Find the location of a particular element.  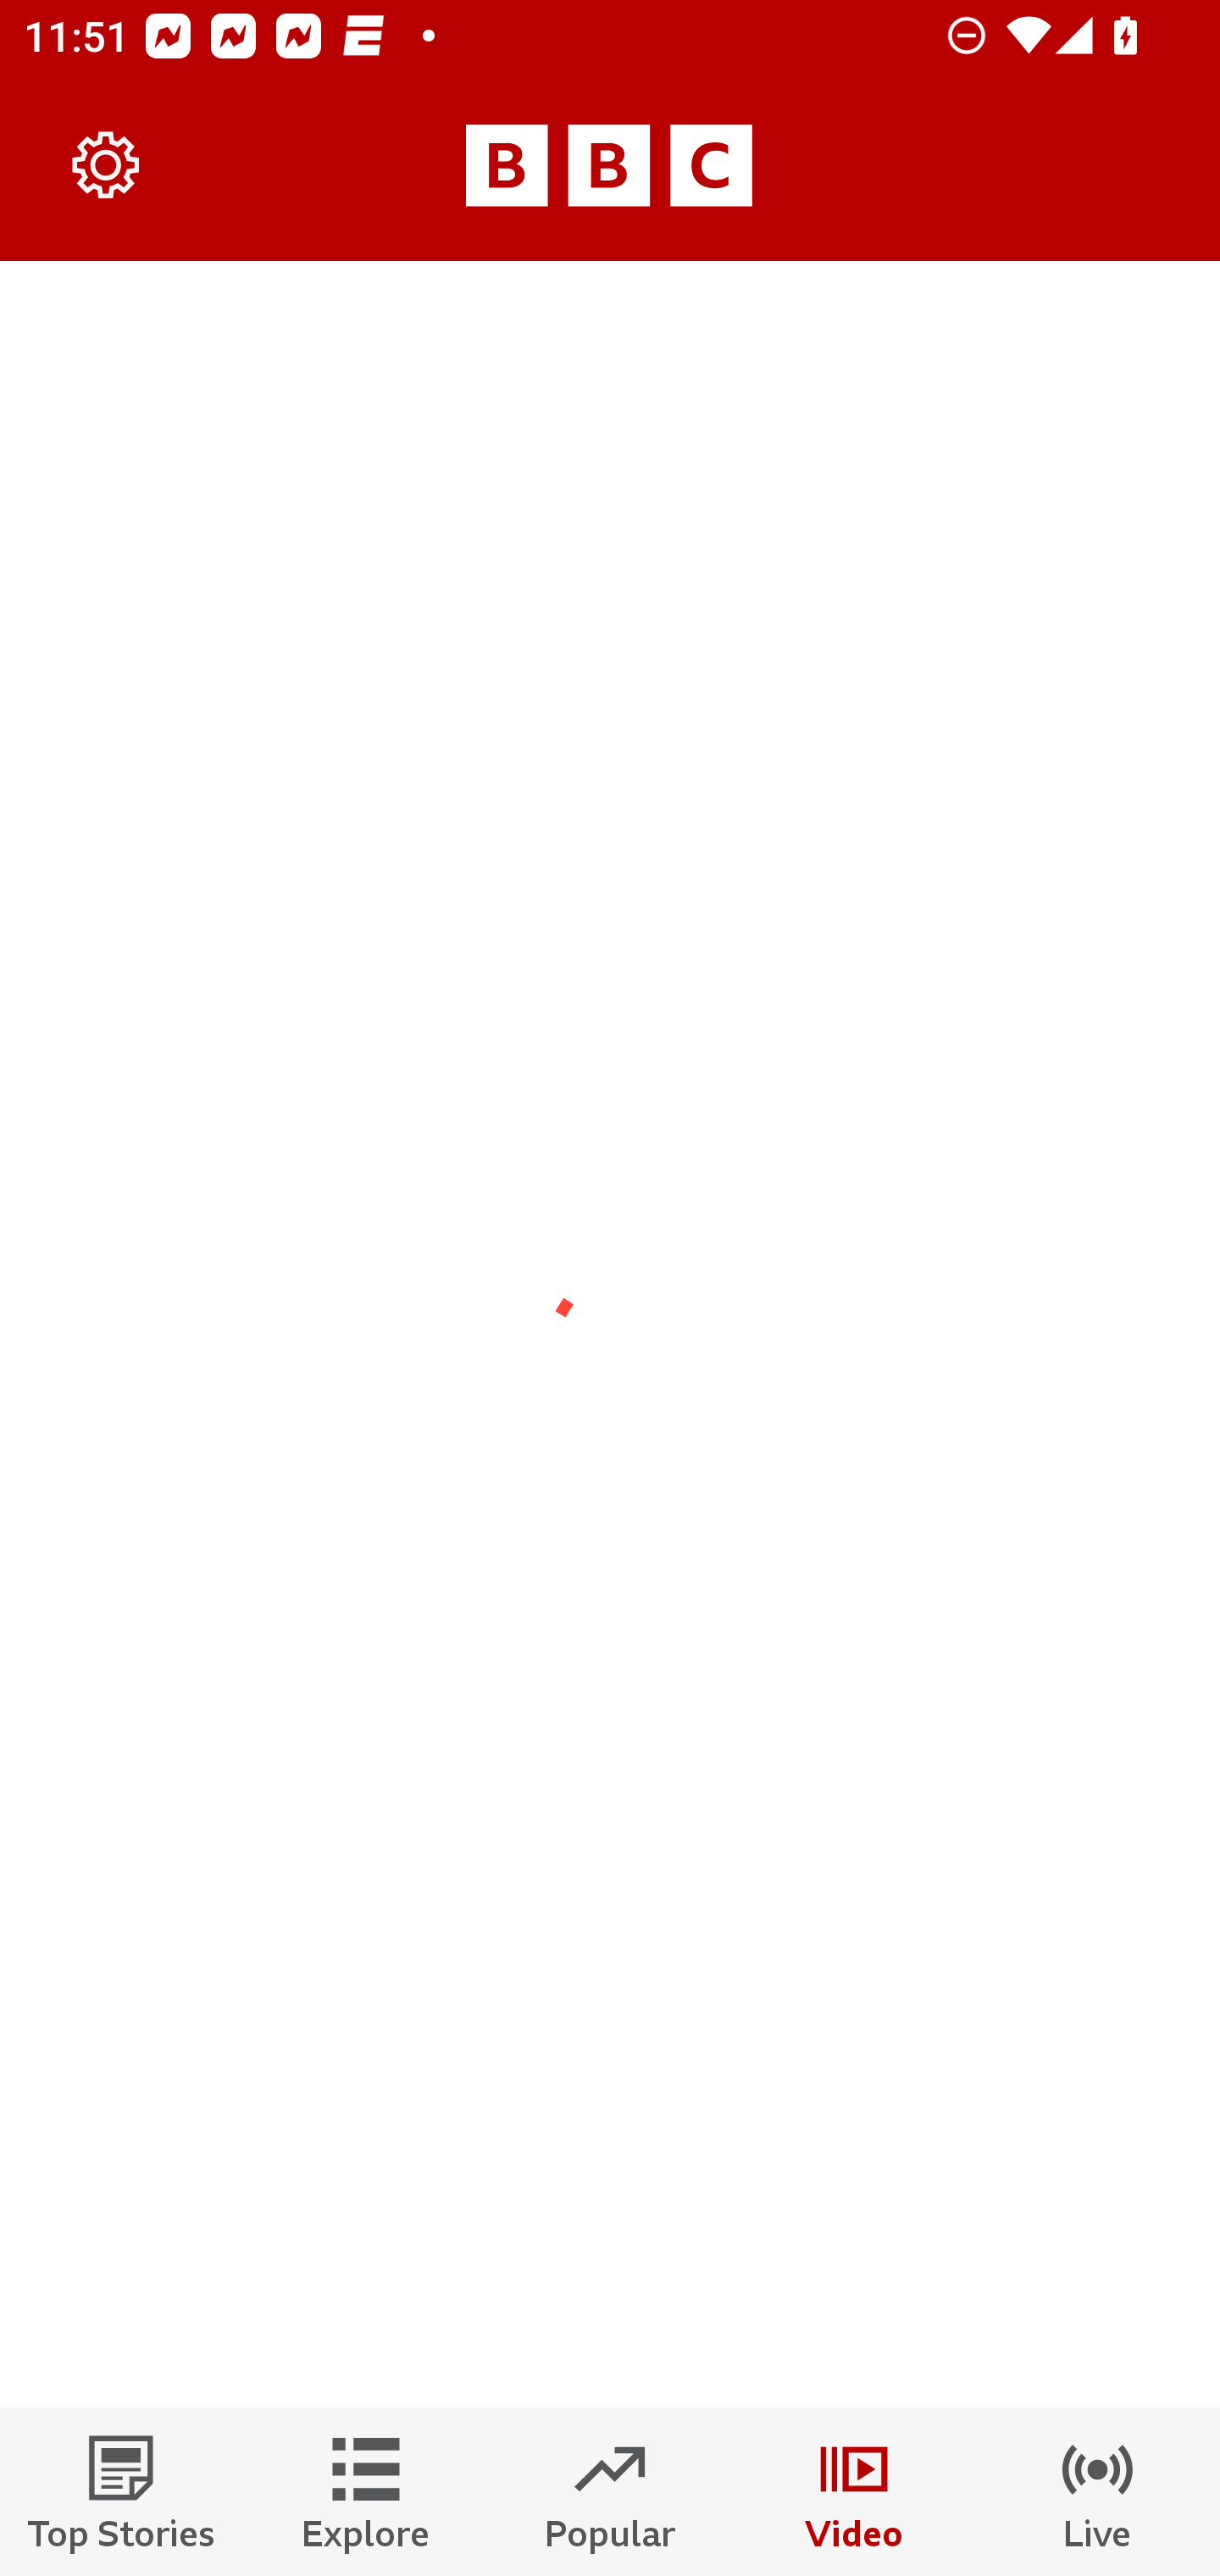

Popular is located at coordinates (610, 2493).